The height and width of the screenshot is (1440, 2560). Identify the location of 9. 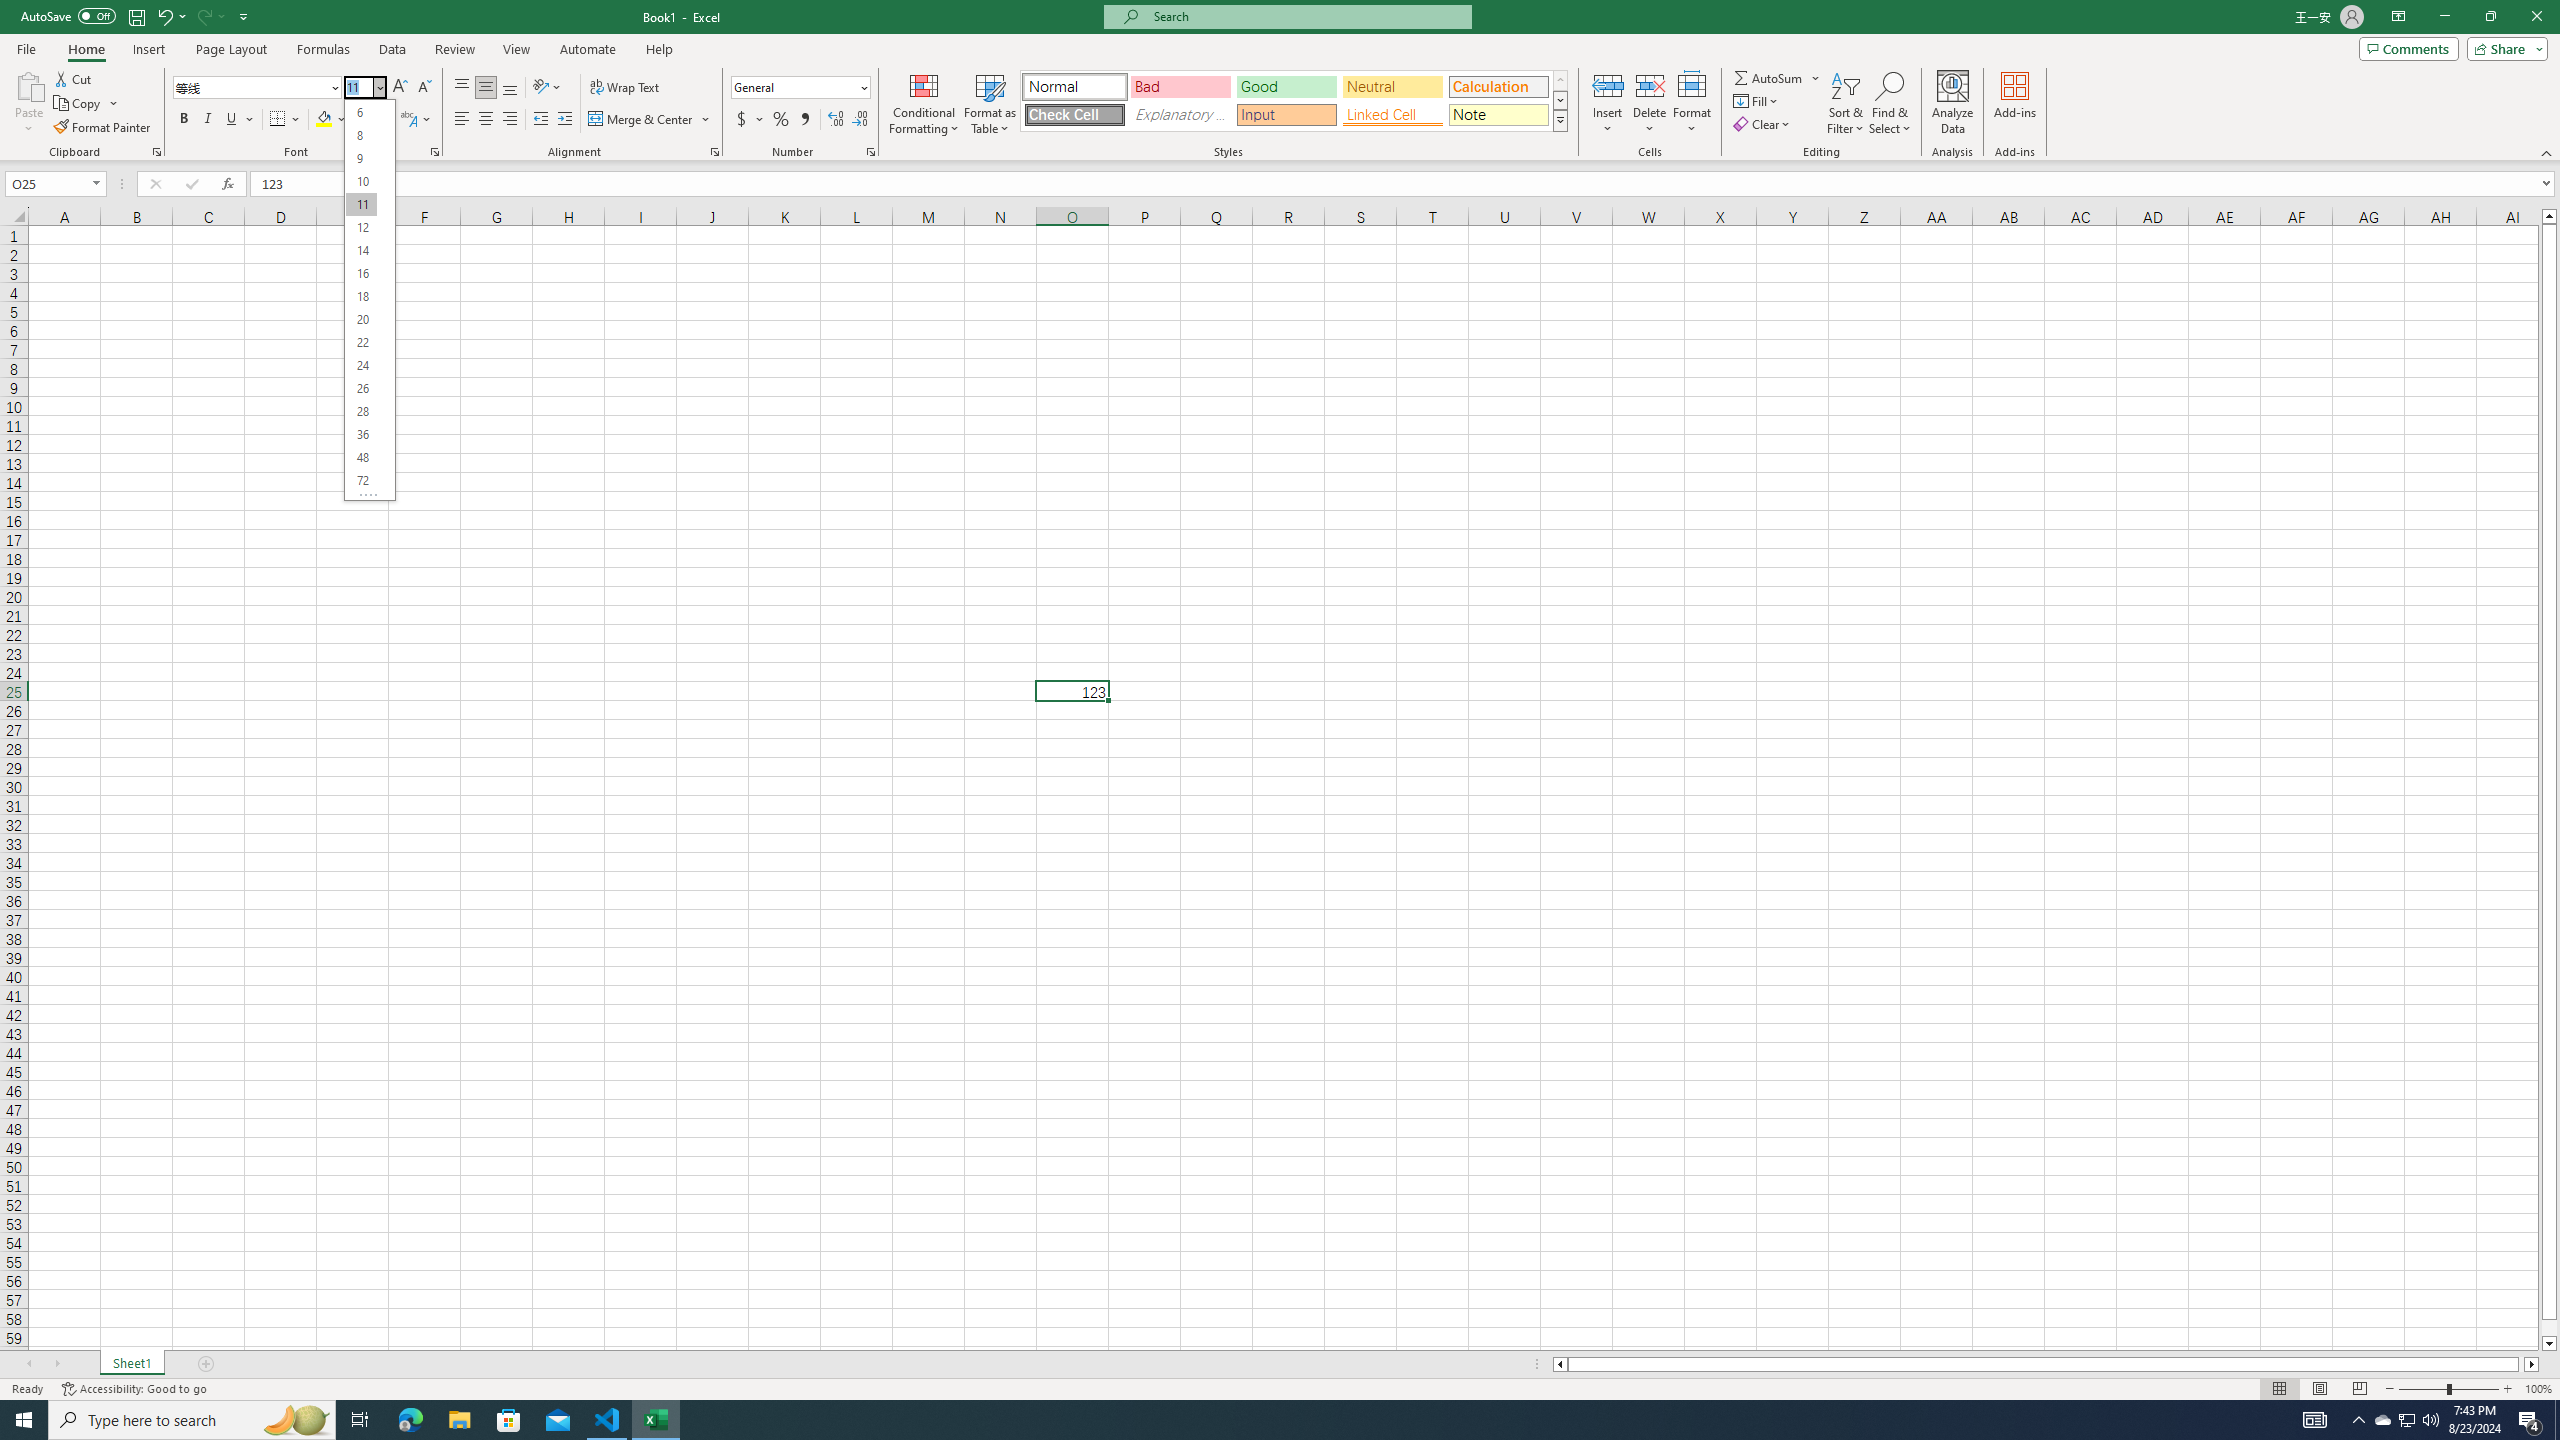
(360, 158).